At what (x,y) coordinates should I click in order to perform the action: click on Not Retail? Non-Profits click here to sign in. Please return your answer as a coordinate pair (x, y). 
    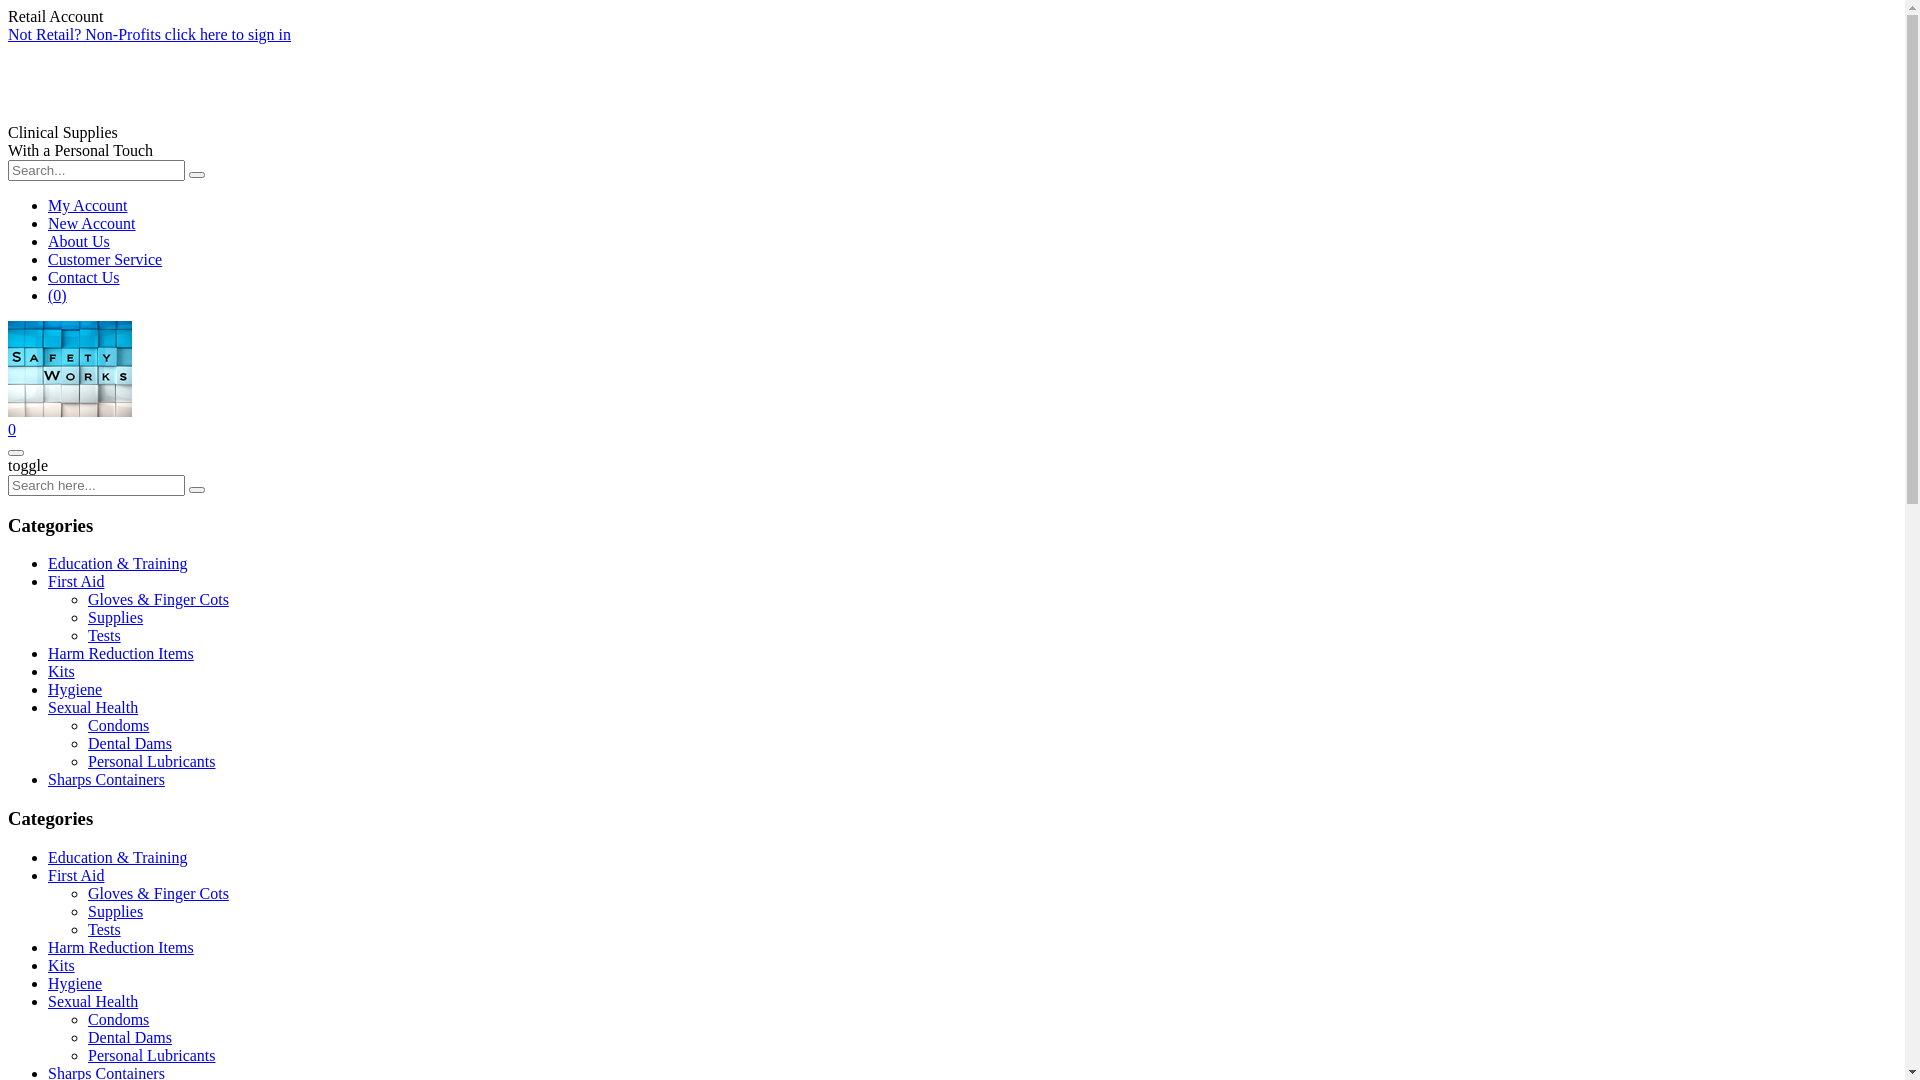
    Looking at the image, I should click on (150, 34).